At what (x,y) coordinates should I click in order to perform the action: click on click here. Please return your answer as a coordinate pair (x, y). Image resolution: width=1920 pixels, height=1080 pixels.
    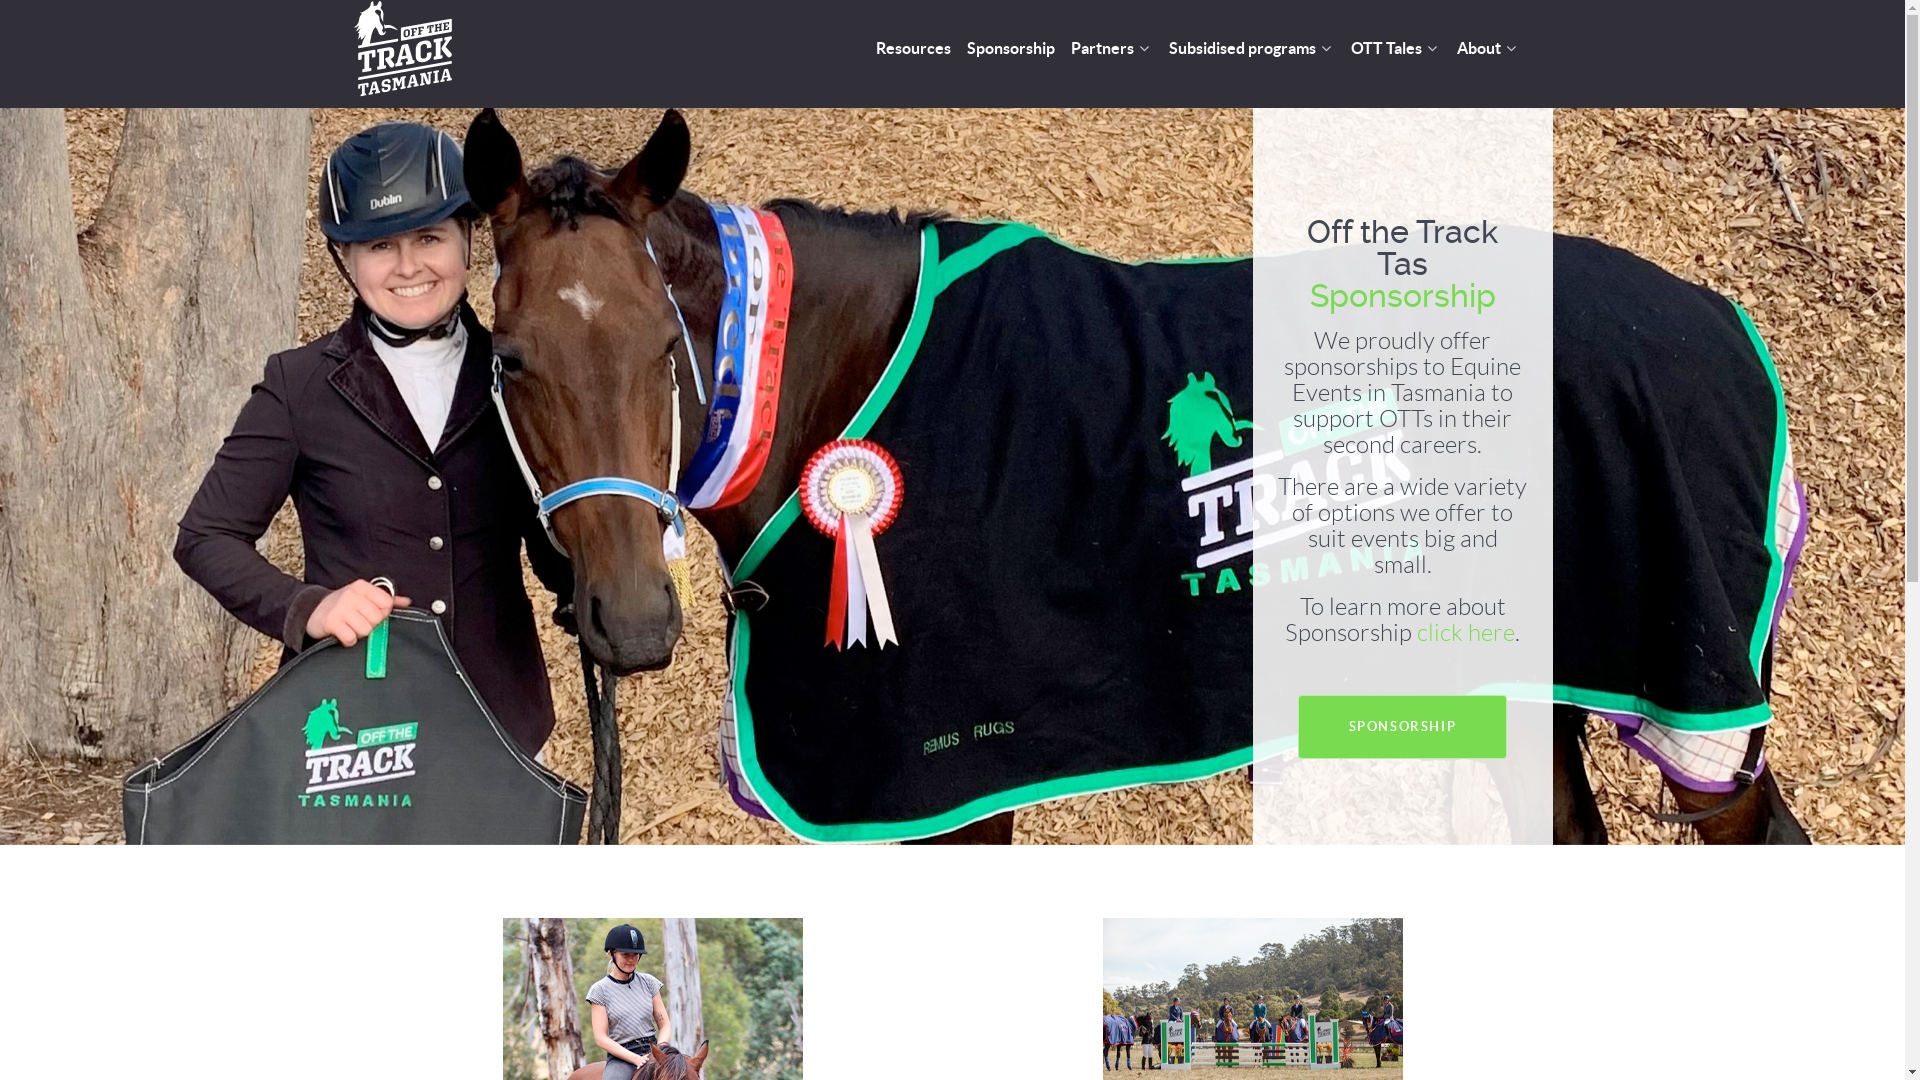
    Looking at the image, I should click on (1466, 633).